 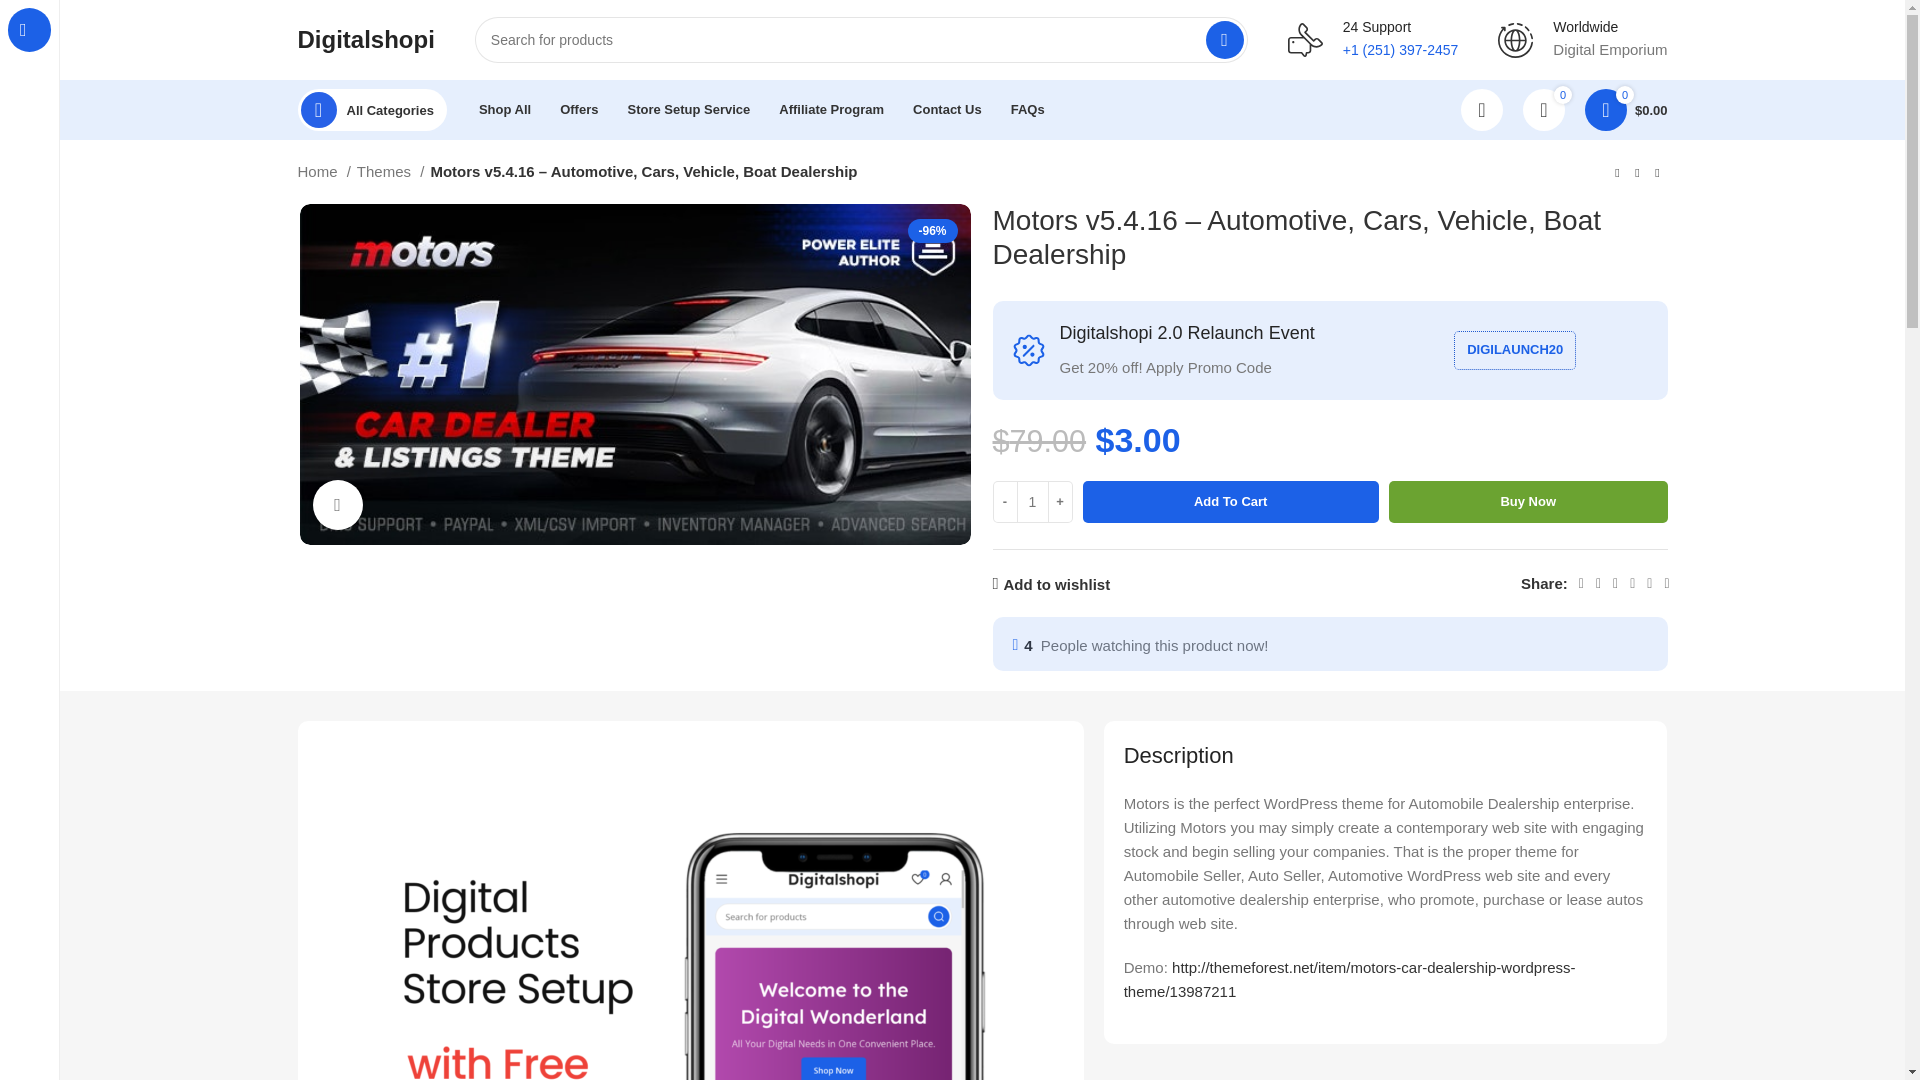 What do you see at coordinates (635, 374) in the screenshot?
I see `weoHtFe` at bounding box center [635, 374].